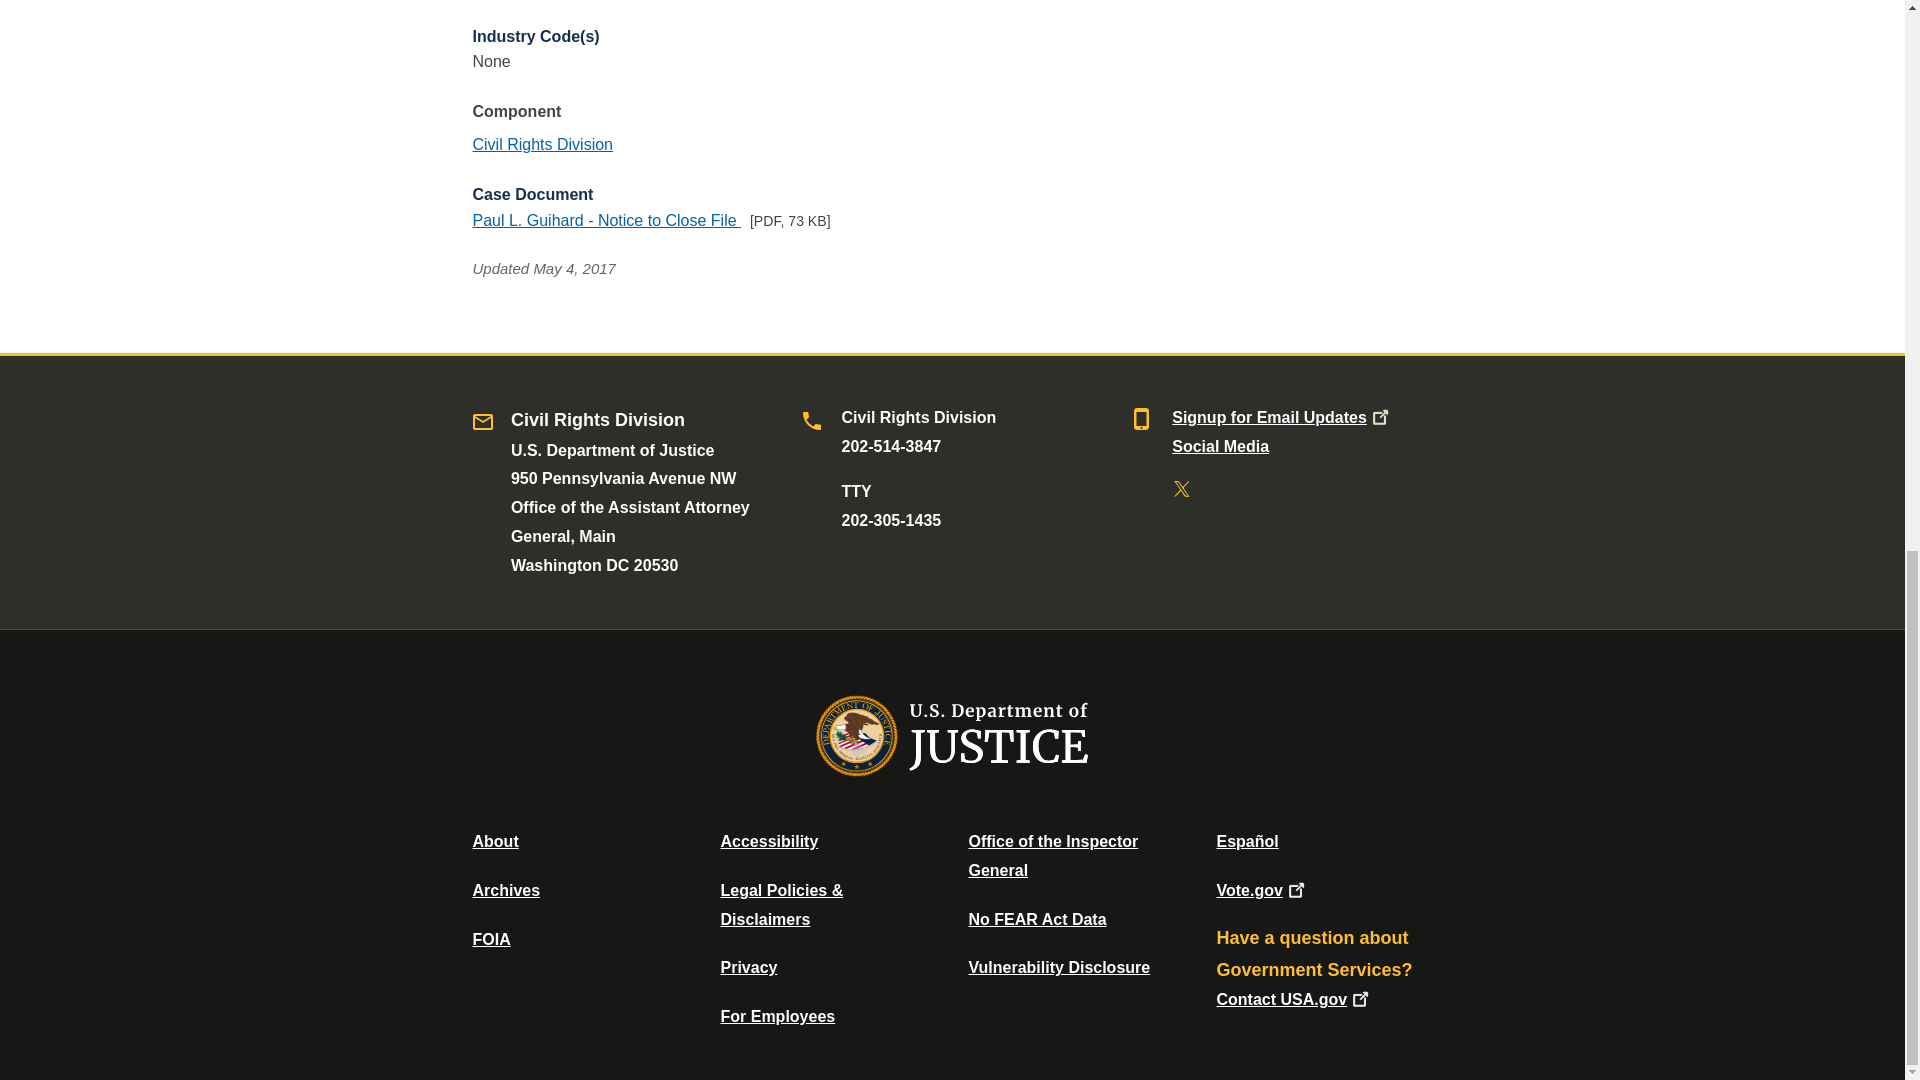 This screenshot has width=1920, height=1080. Describe the element at coordinates (1036, 919) in the screenshot. I see `Data Posted Pursuant To The No Fear Act` at that location.